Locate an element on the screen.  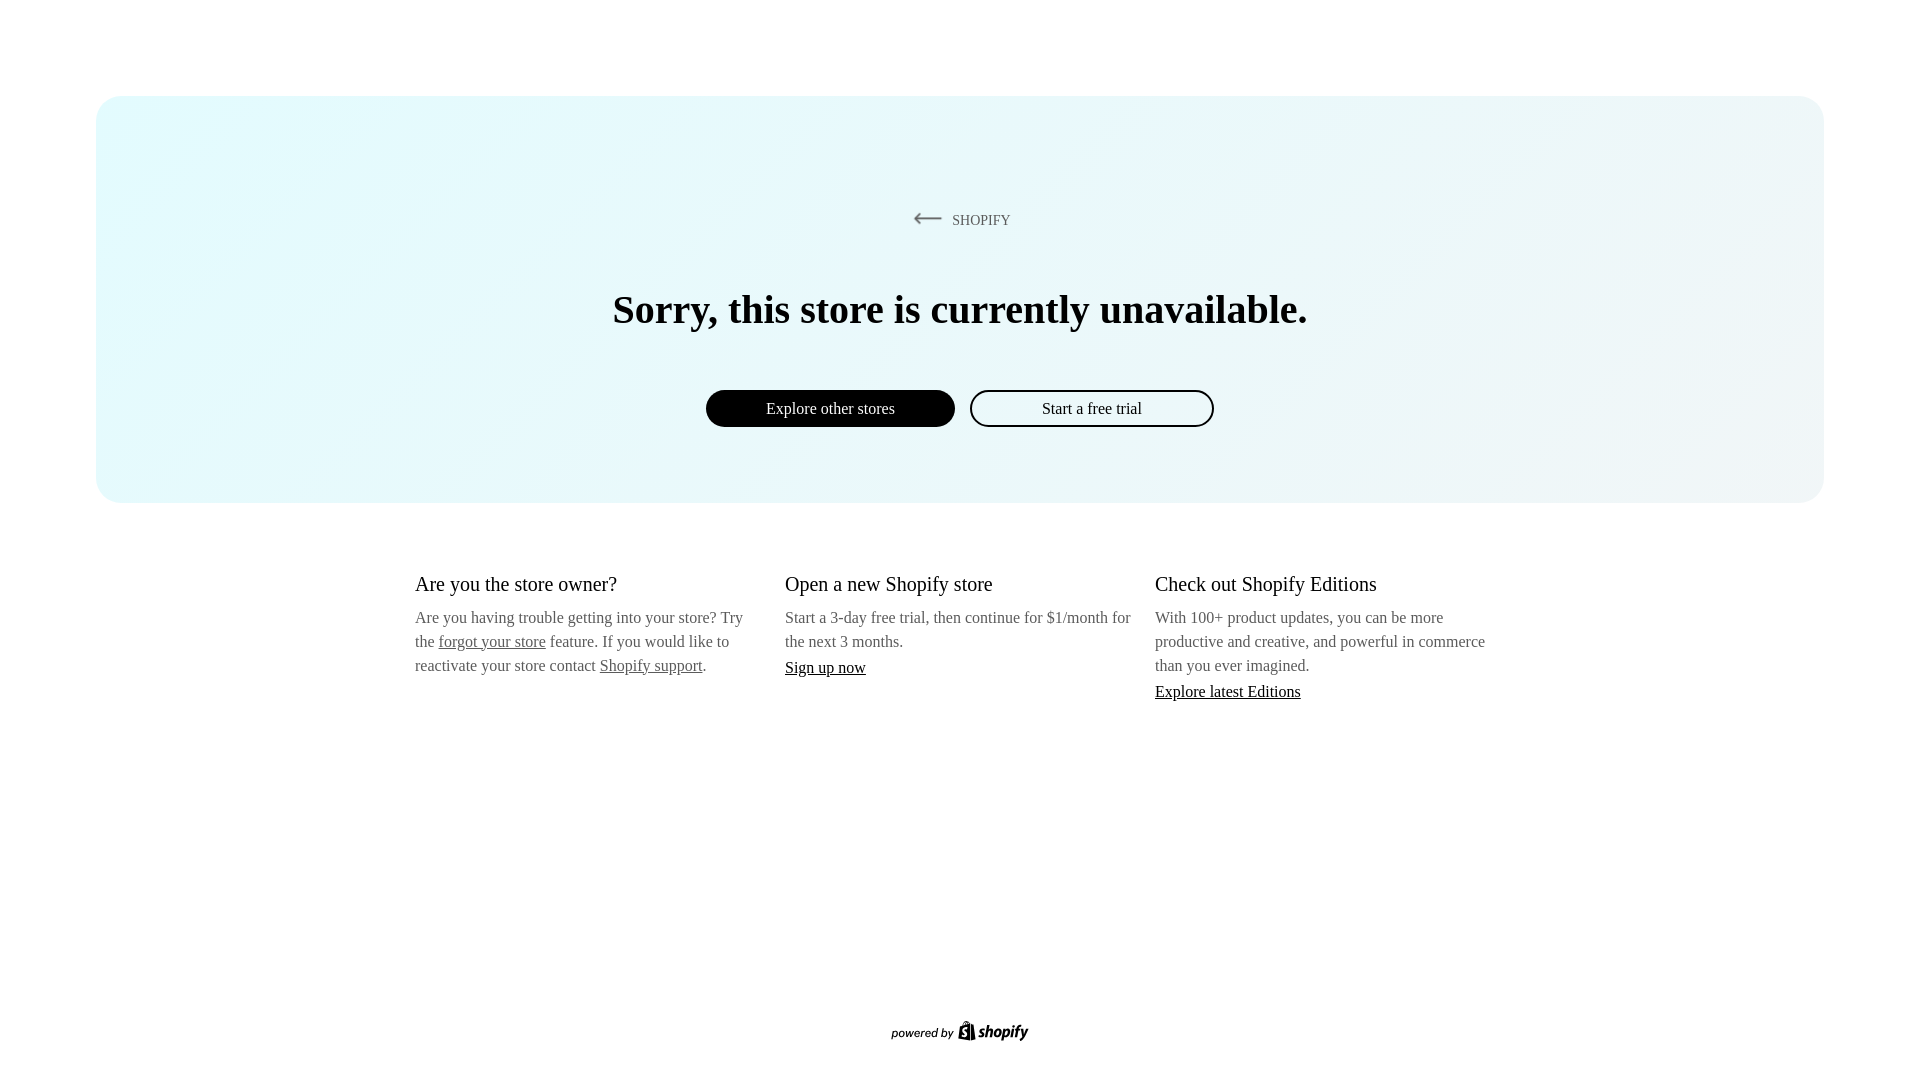
Explore other stores is located at coordinates (830, 408).